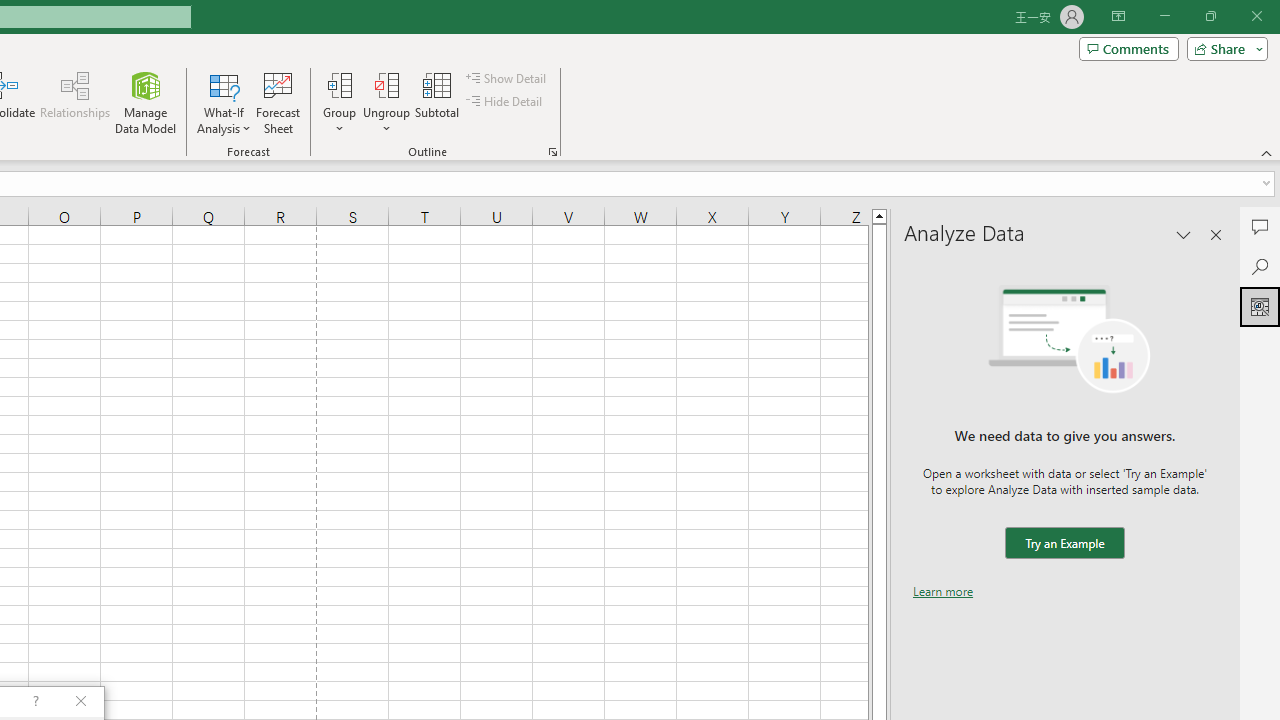  Describe the element at coordinates (386, 84) in the screenshot. I see `Ungroup...` at that location.